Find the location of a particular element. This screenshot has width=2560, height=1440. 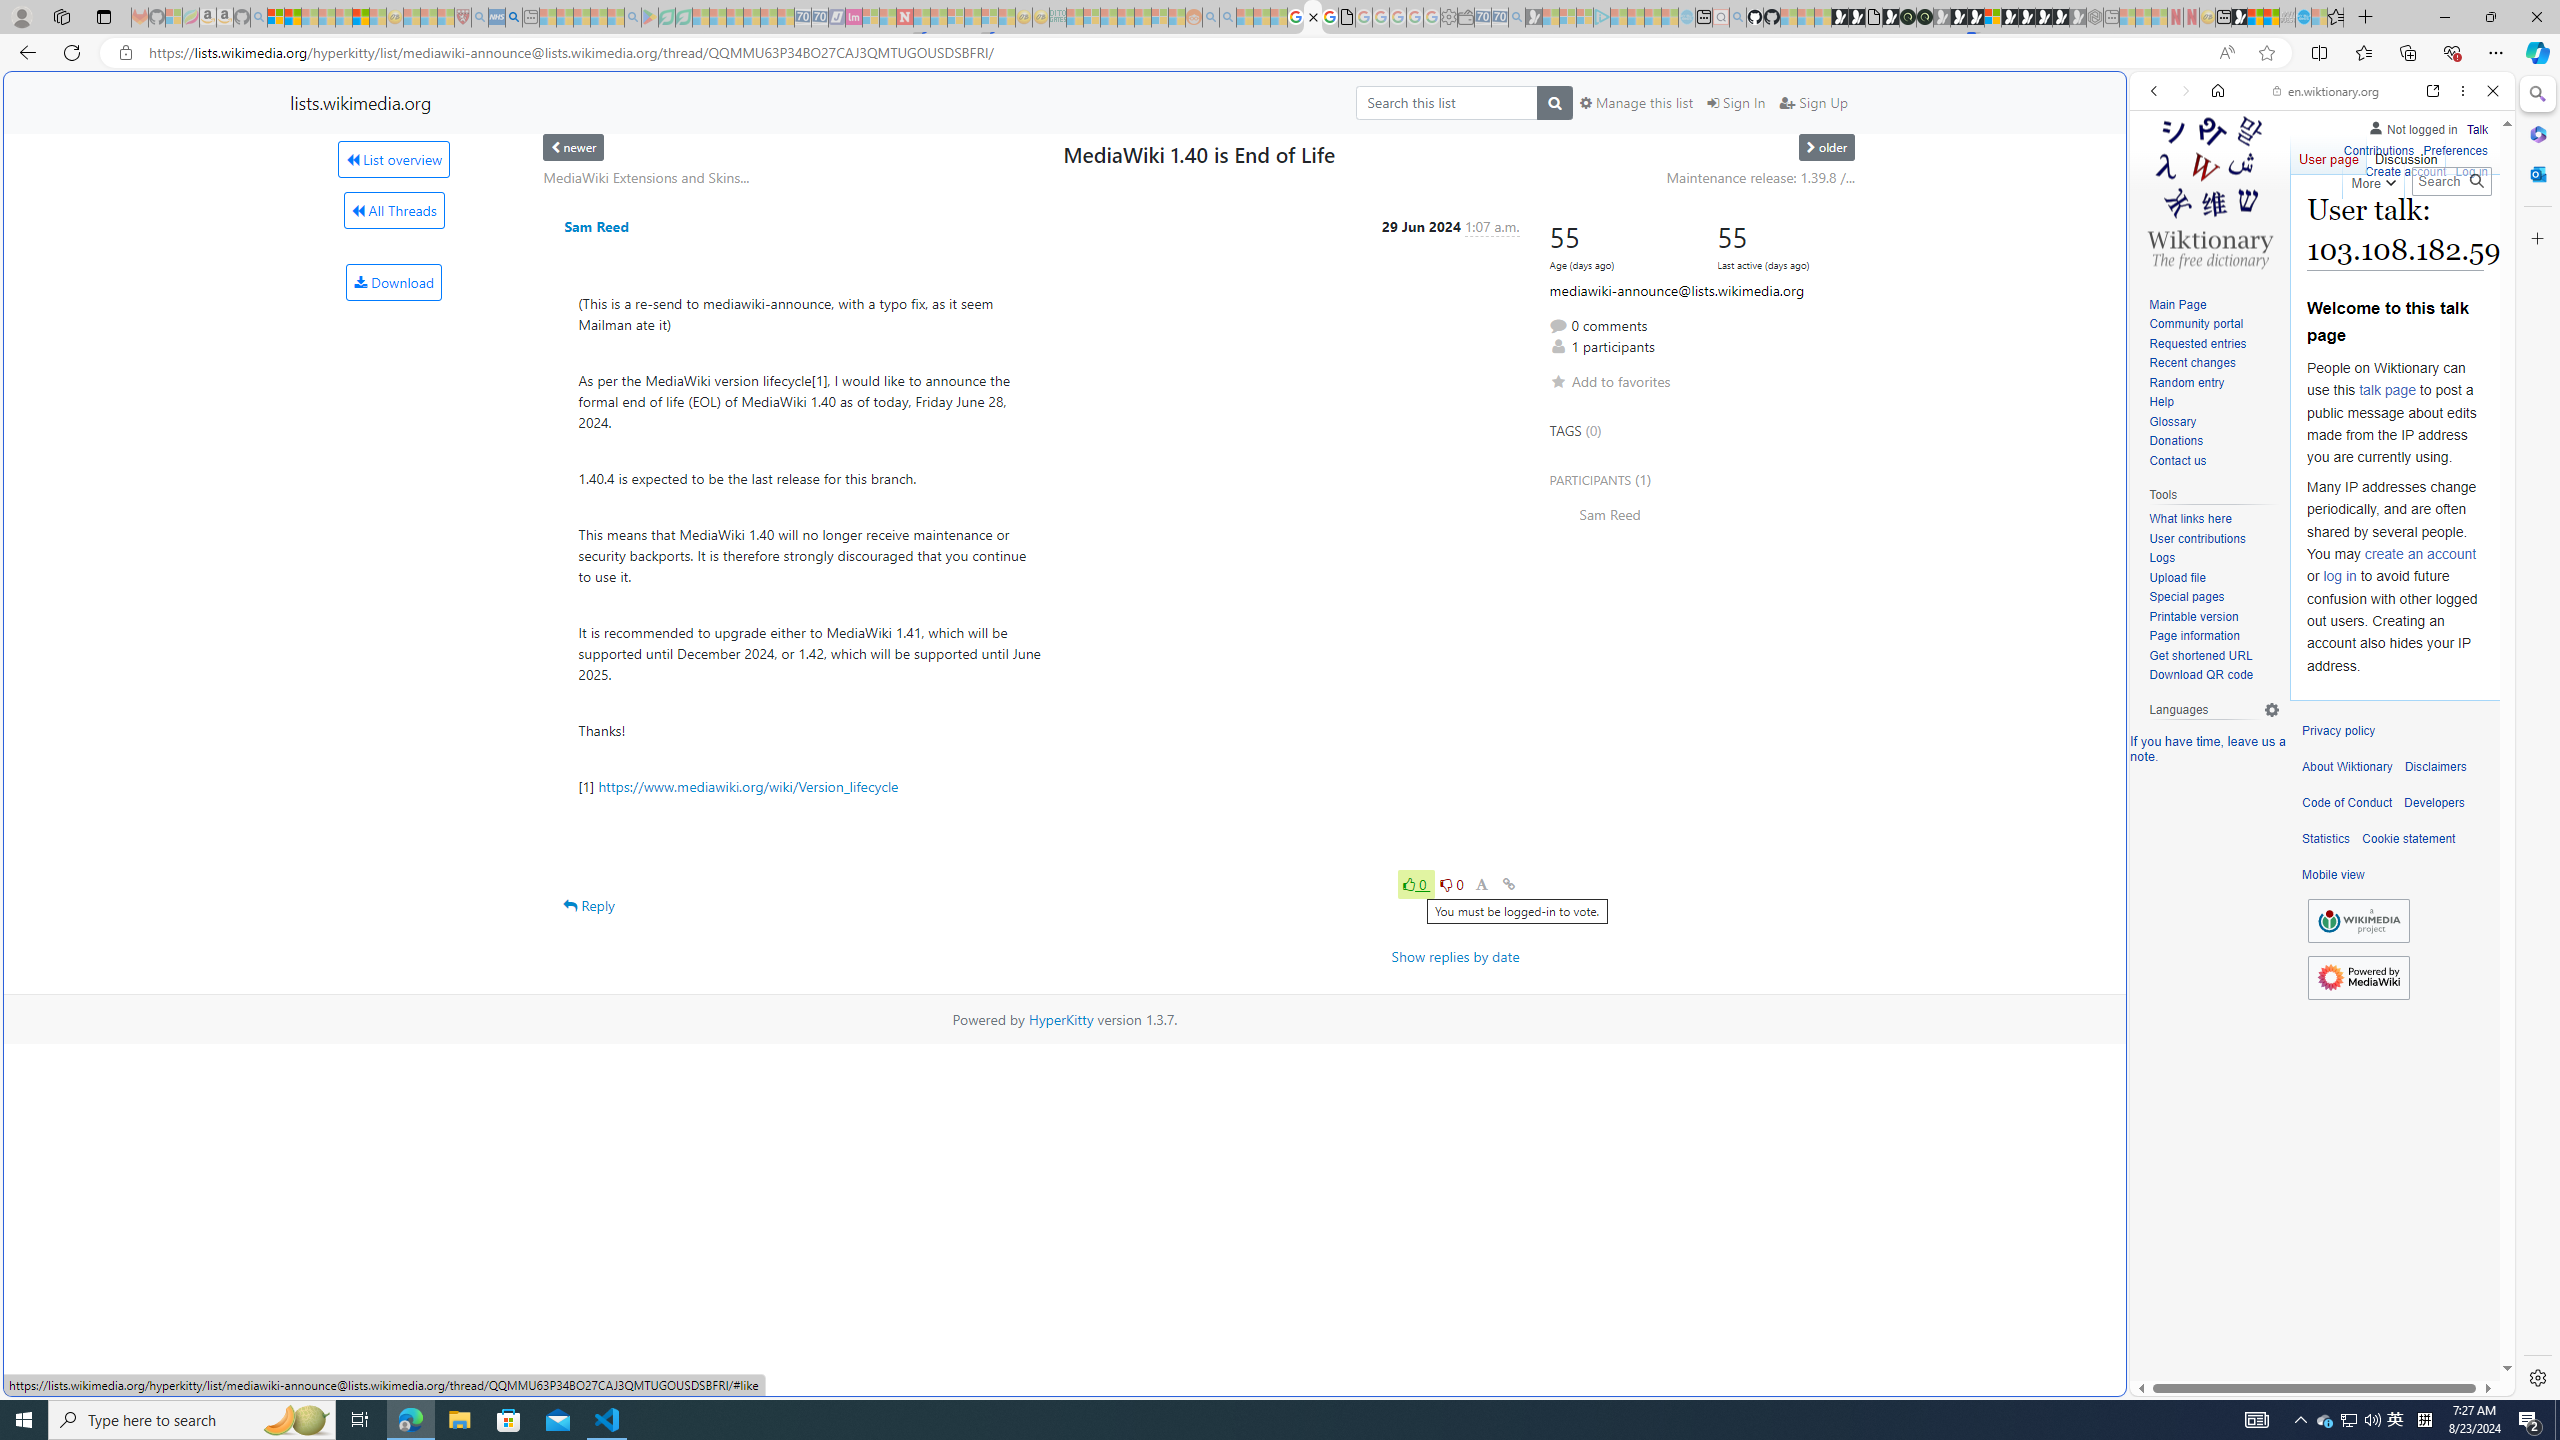

Contributions is located at coordinates (2378, 151).